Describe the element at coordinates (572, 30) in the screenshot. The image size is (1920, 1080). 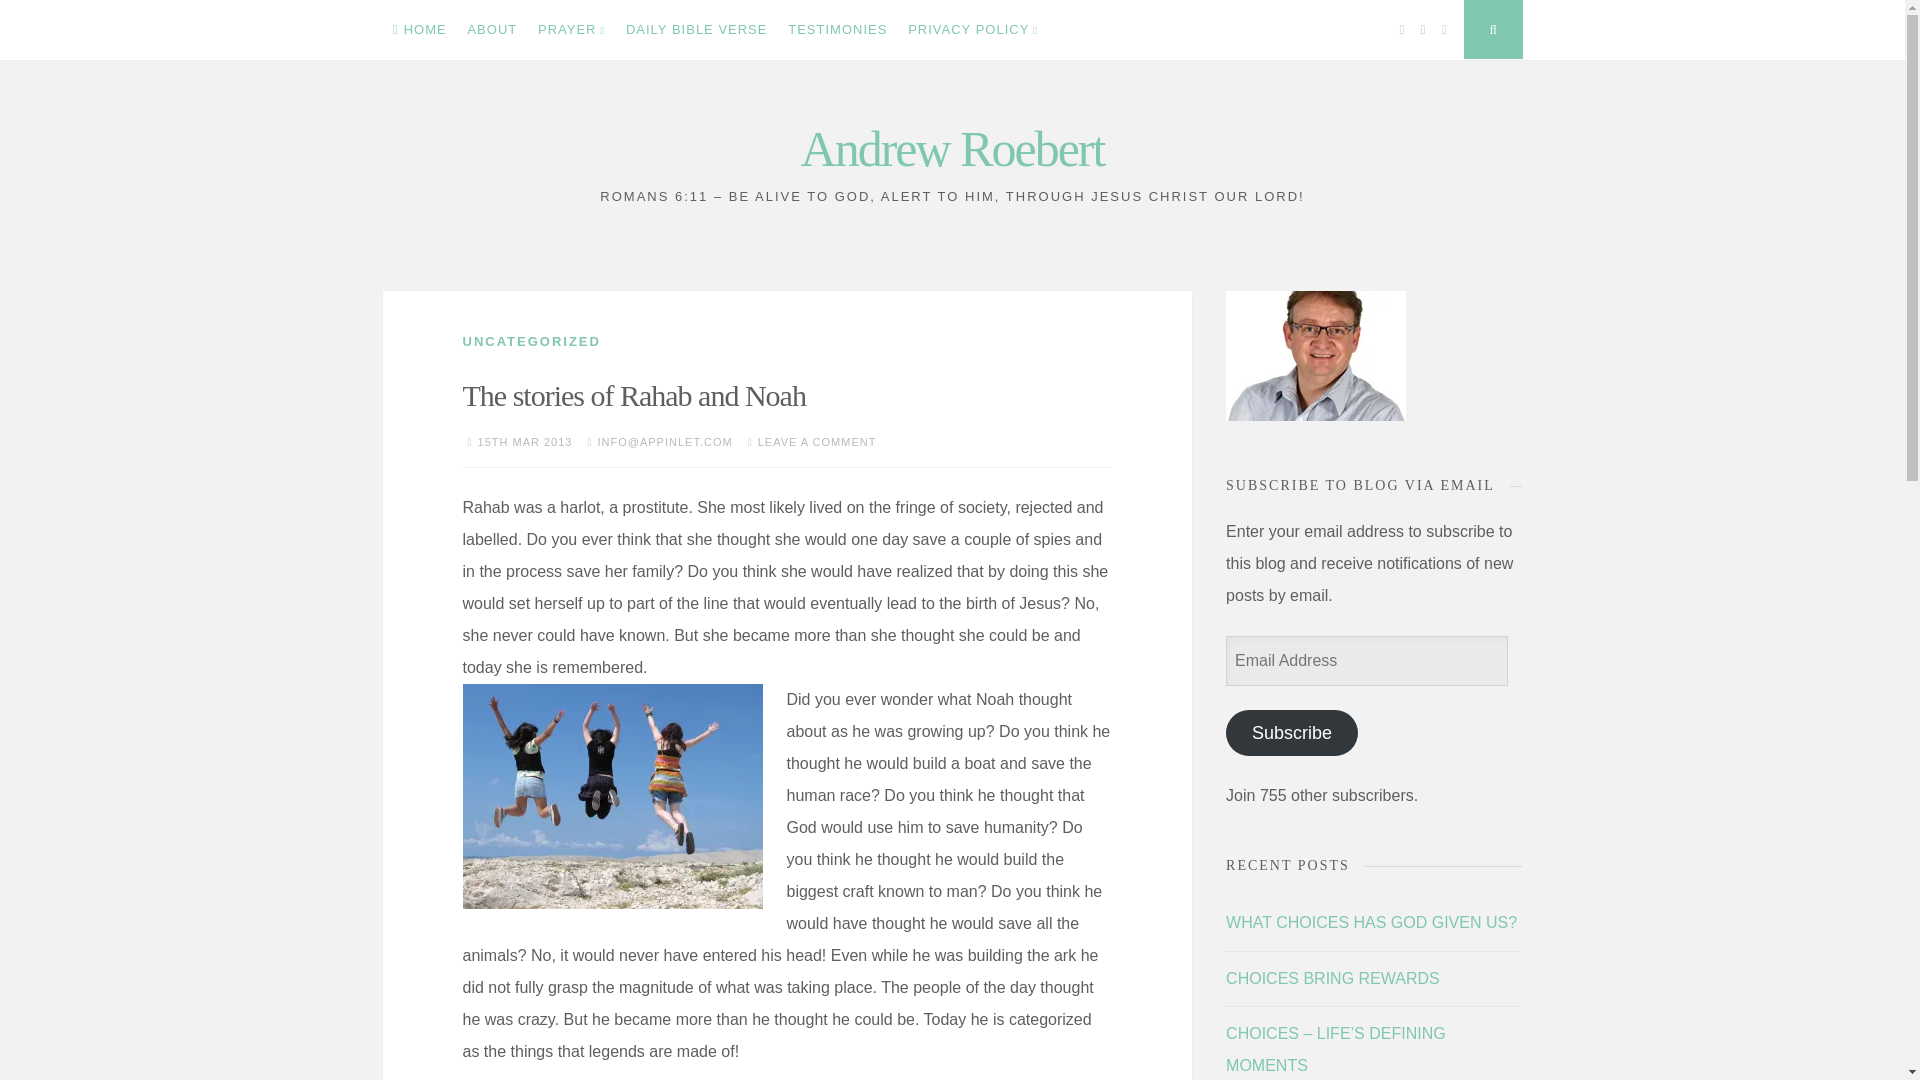
I see `PRAYER` at that location.